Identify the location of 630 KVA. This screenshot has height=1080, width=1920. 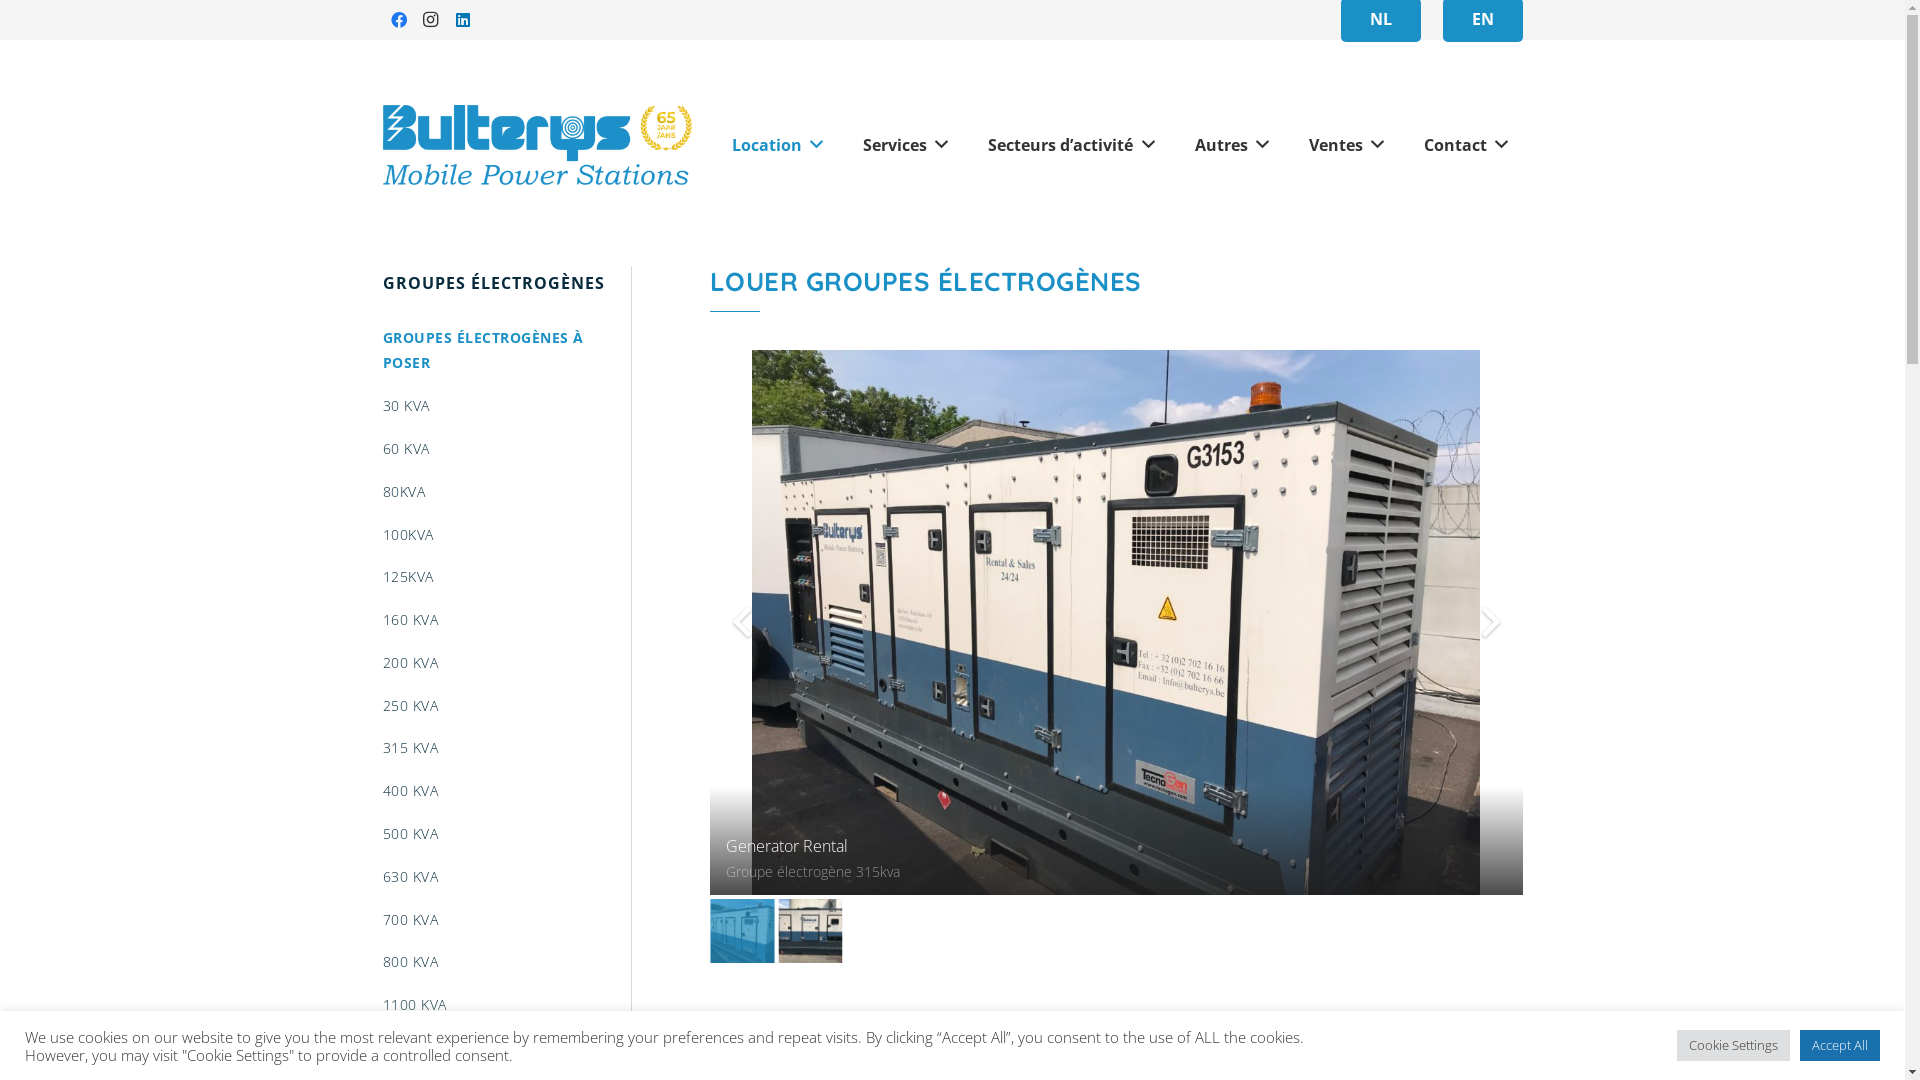
(506, 876).